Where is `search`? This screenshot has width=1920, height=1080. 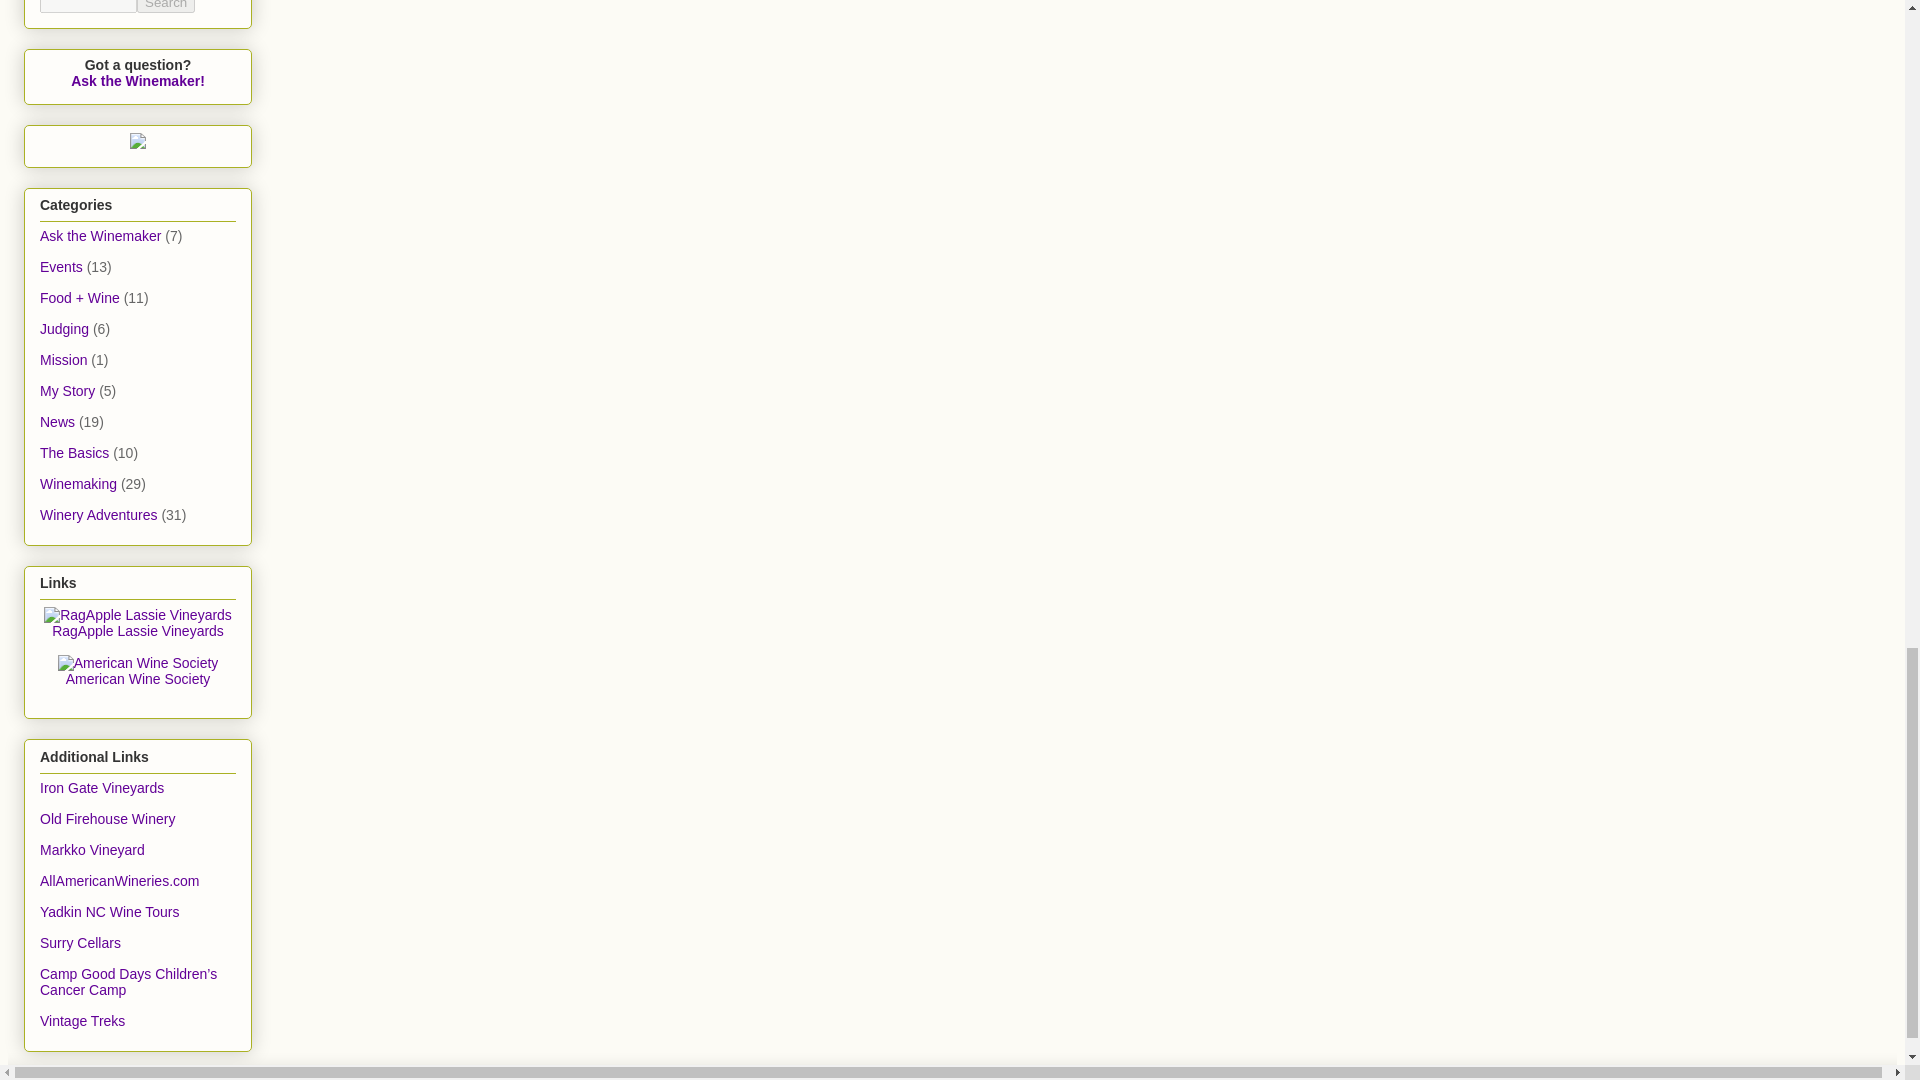
search is located at coordinates (166, 6).